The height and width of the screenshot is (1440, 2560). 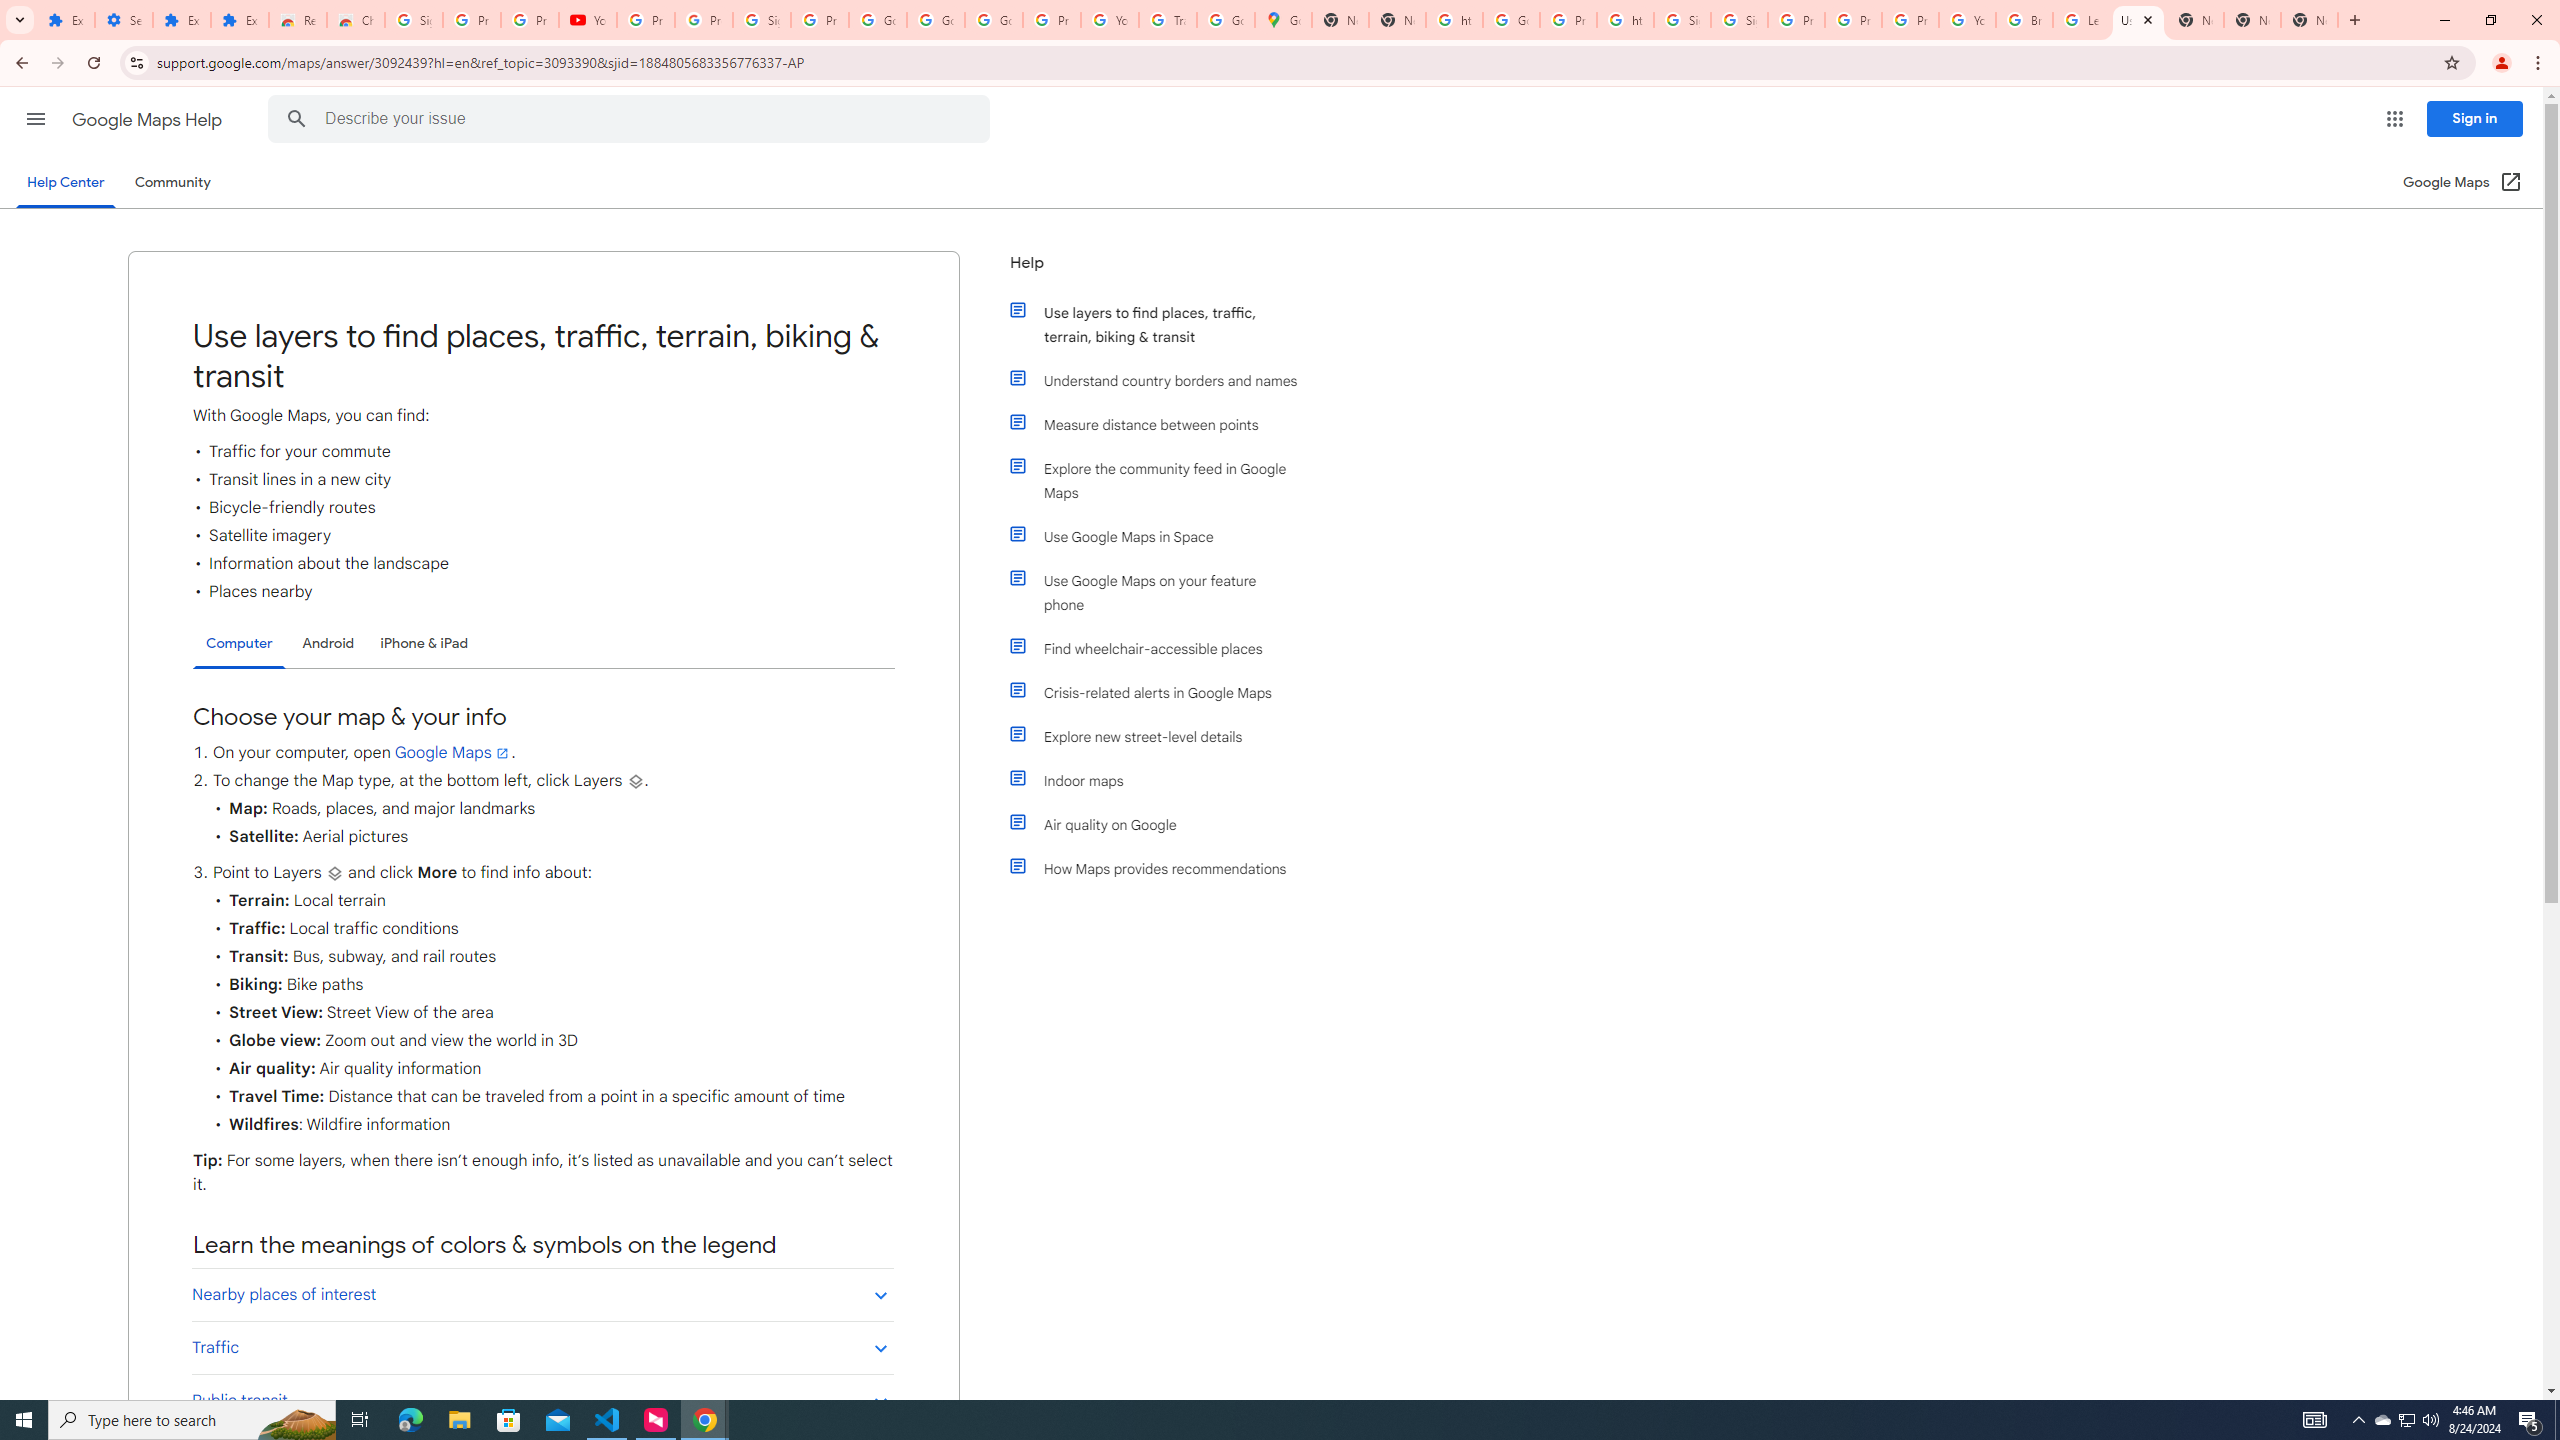 I want to click on Main menu, so click(x=35, y=118).